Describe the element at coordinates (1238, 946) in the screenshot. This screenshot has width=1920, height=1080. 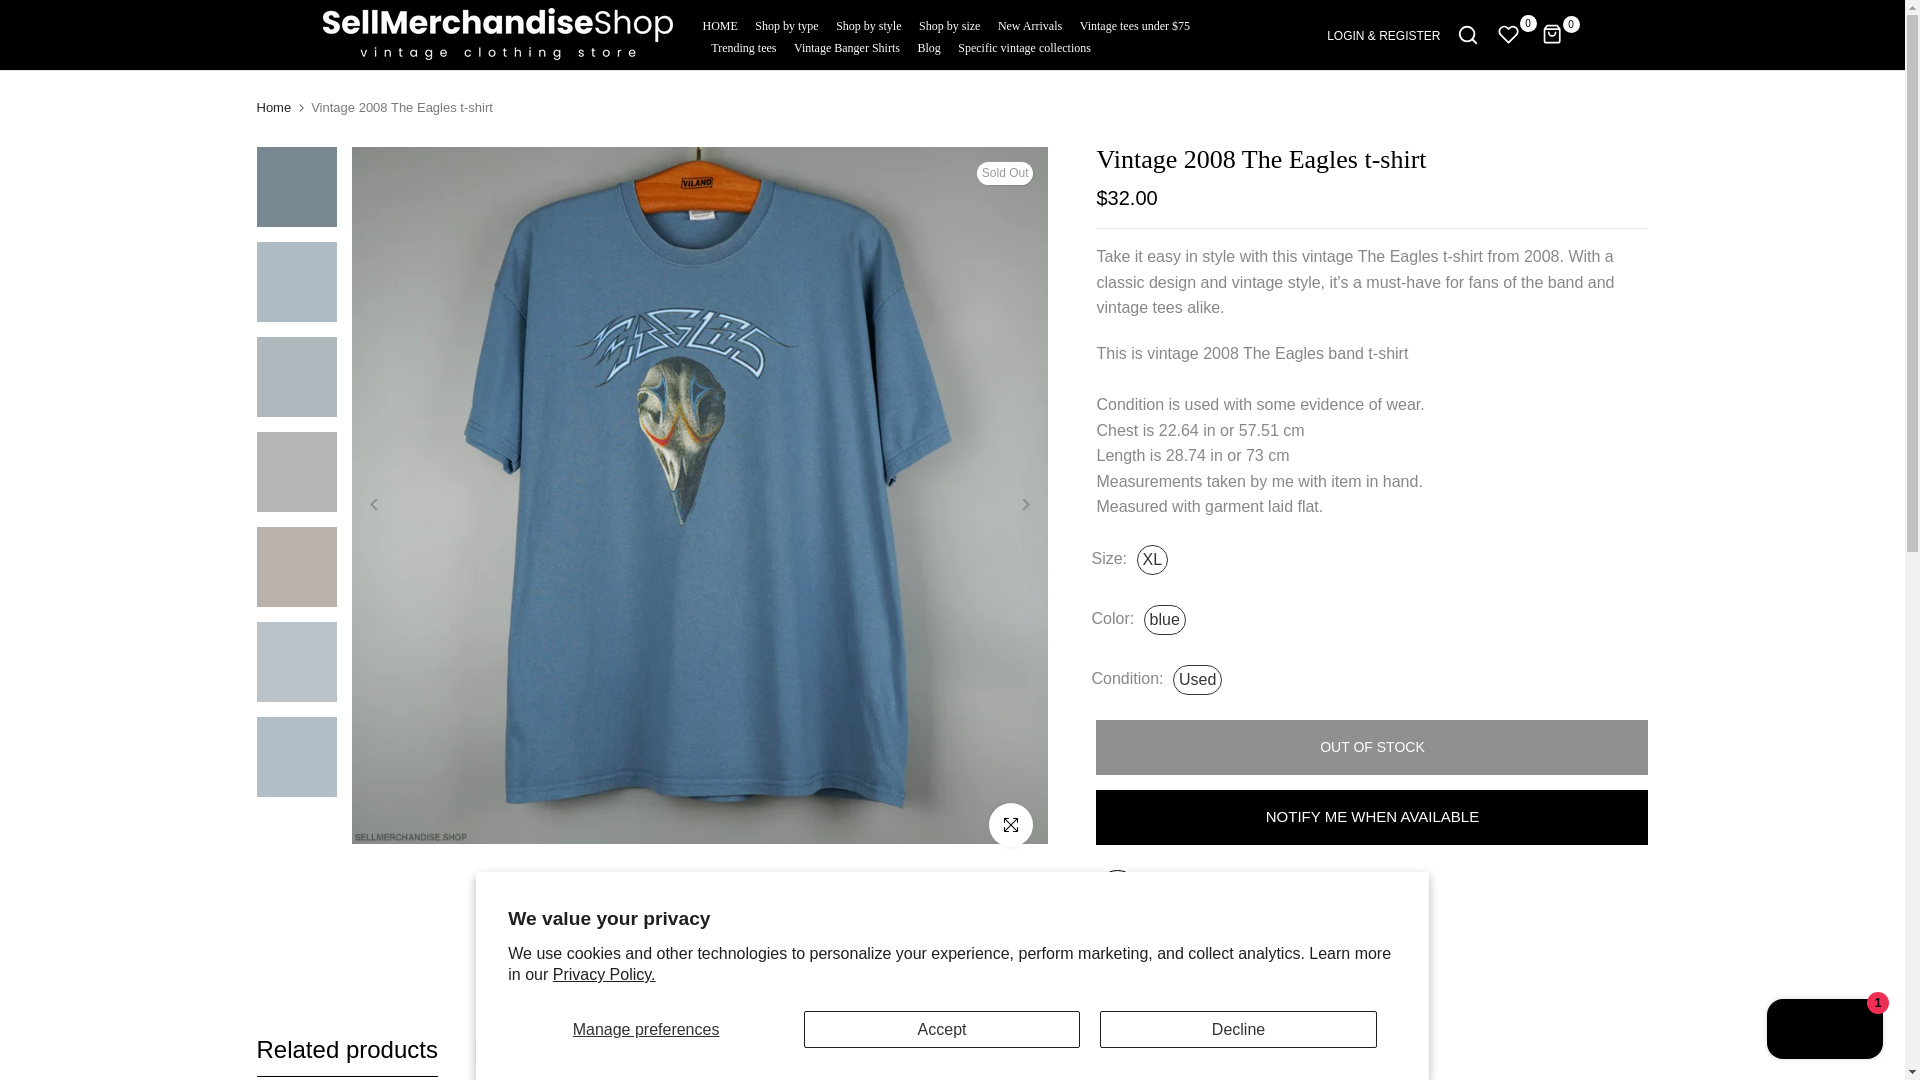
I see `Share on Pinterest` at that location.